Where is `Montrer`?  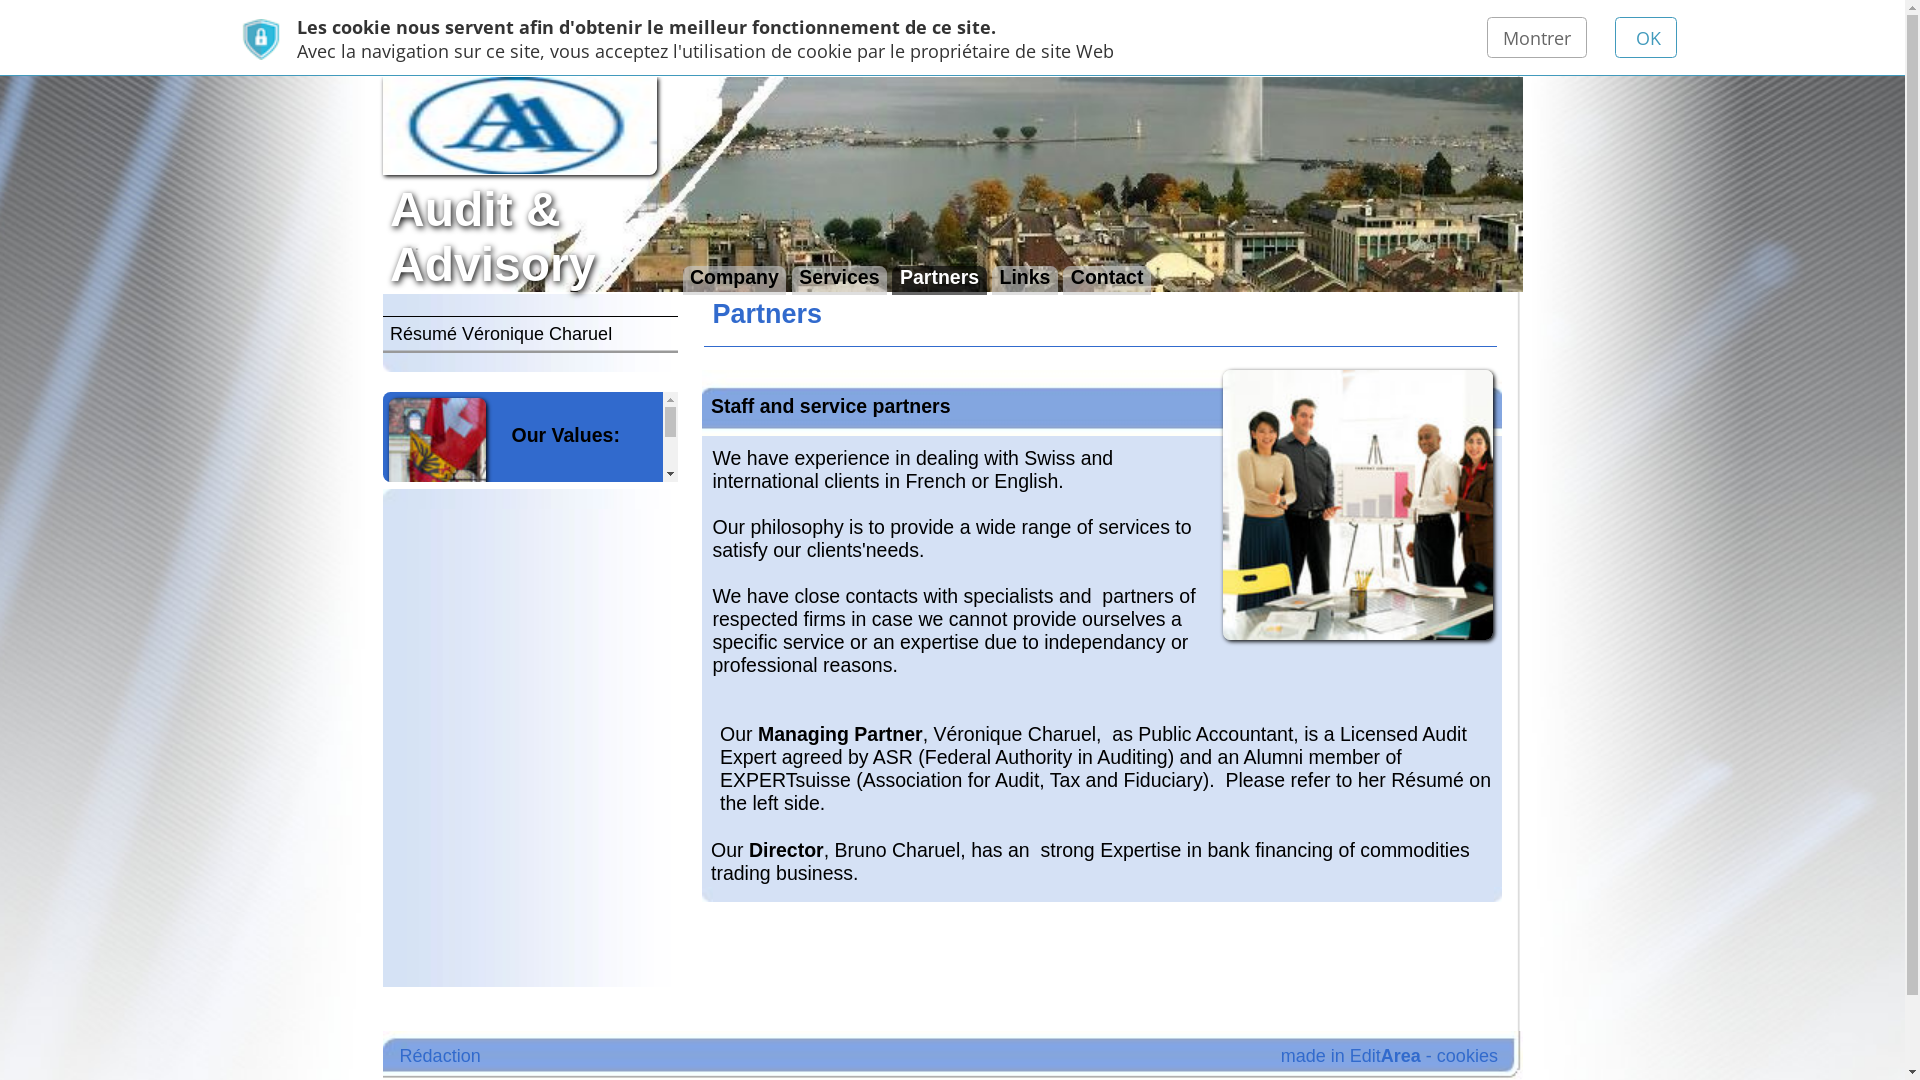 Montrer is located at coordinates (1024, 24).